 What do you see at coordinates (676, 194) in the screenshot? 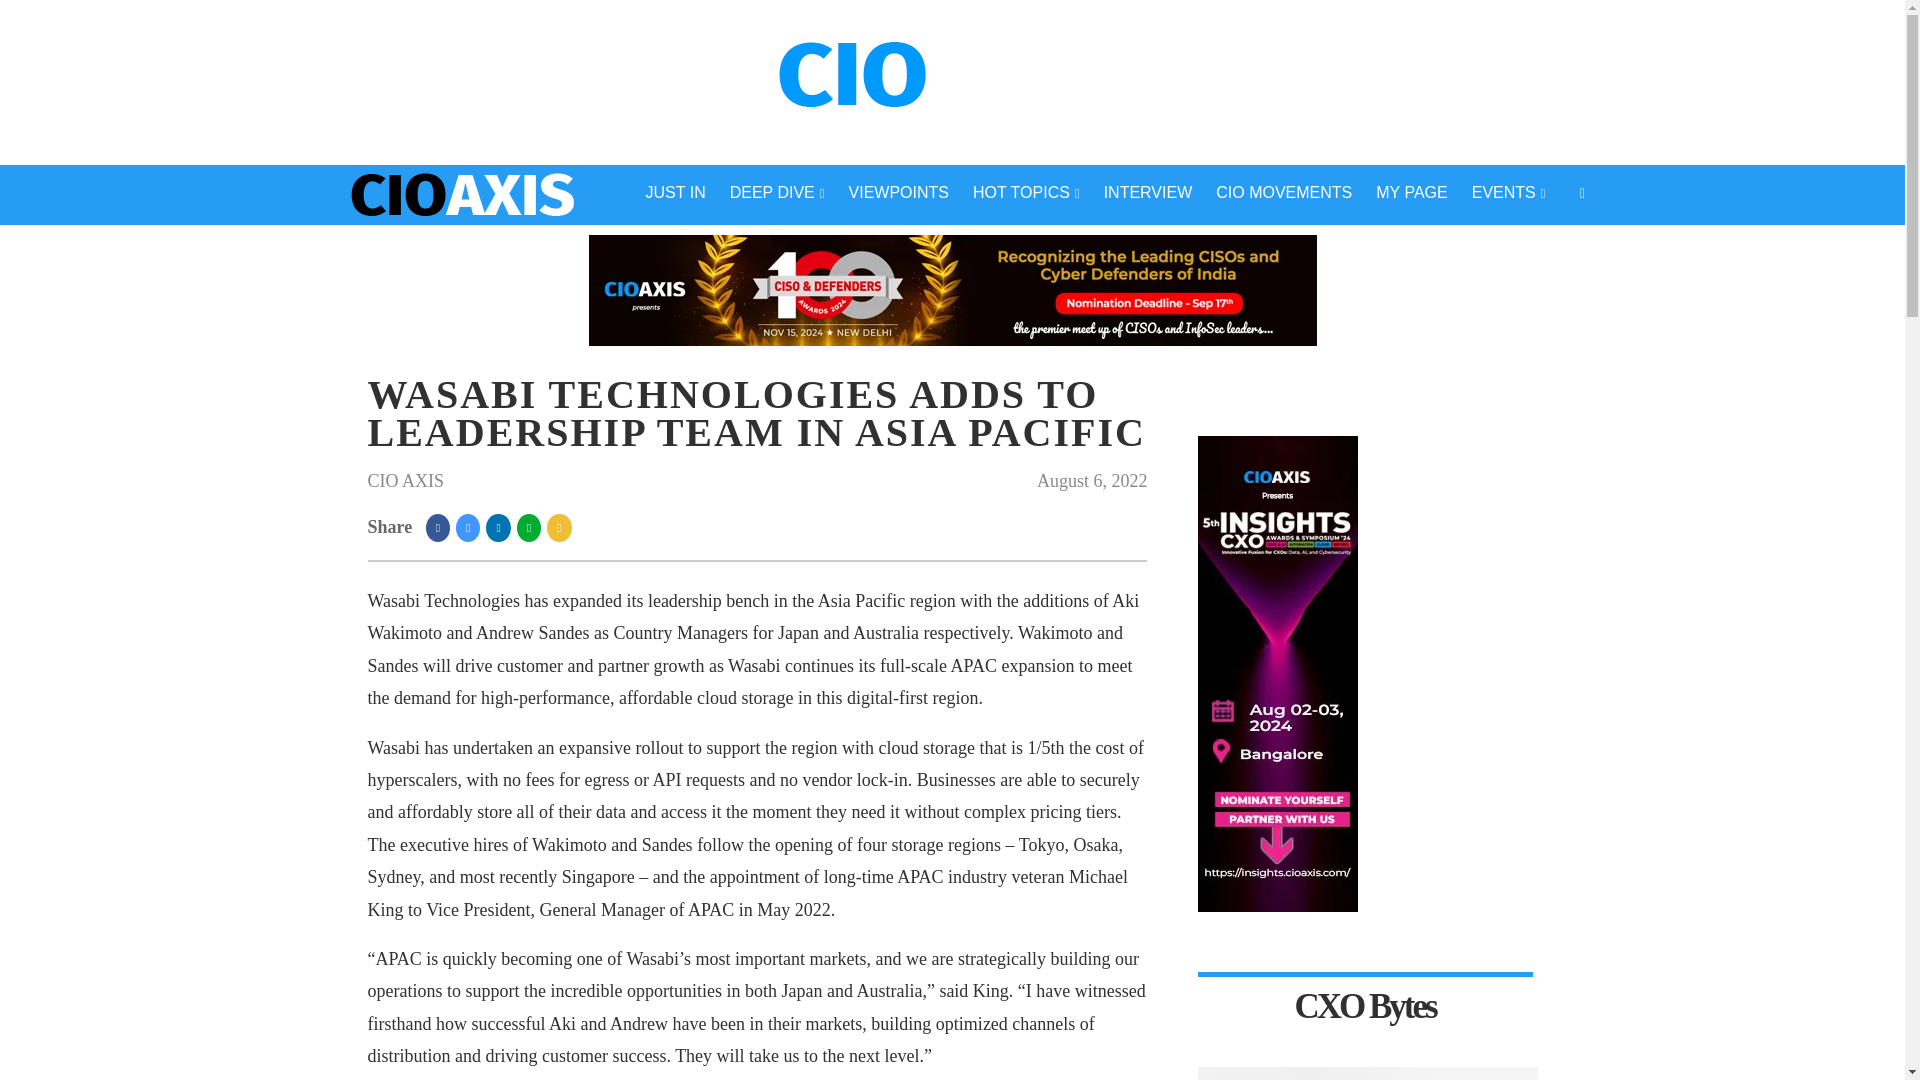
I see `JUST IN` at bounding box center [676, 194].